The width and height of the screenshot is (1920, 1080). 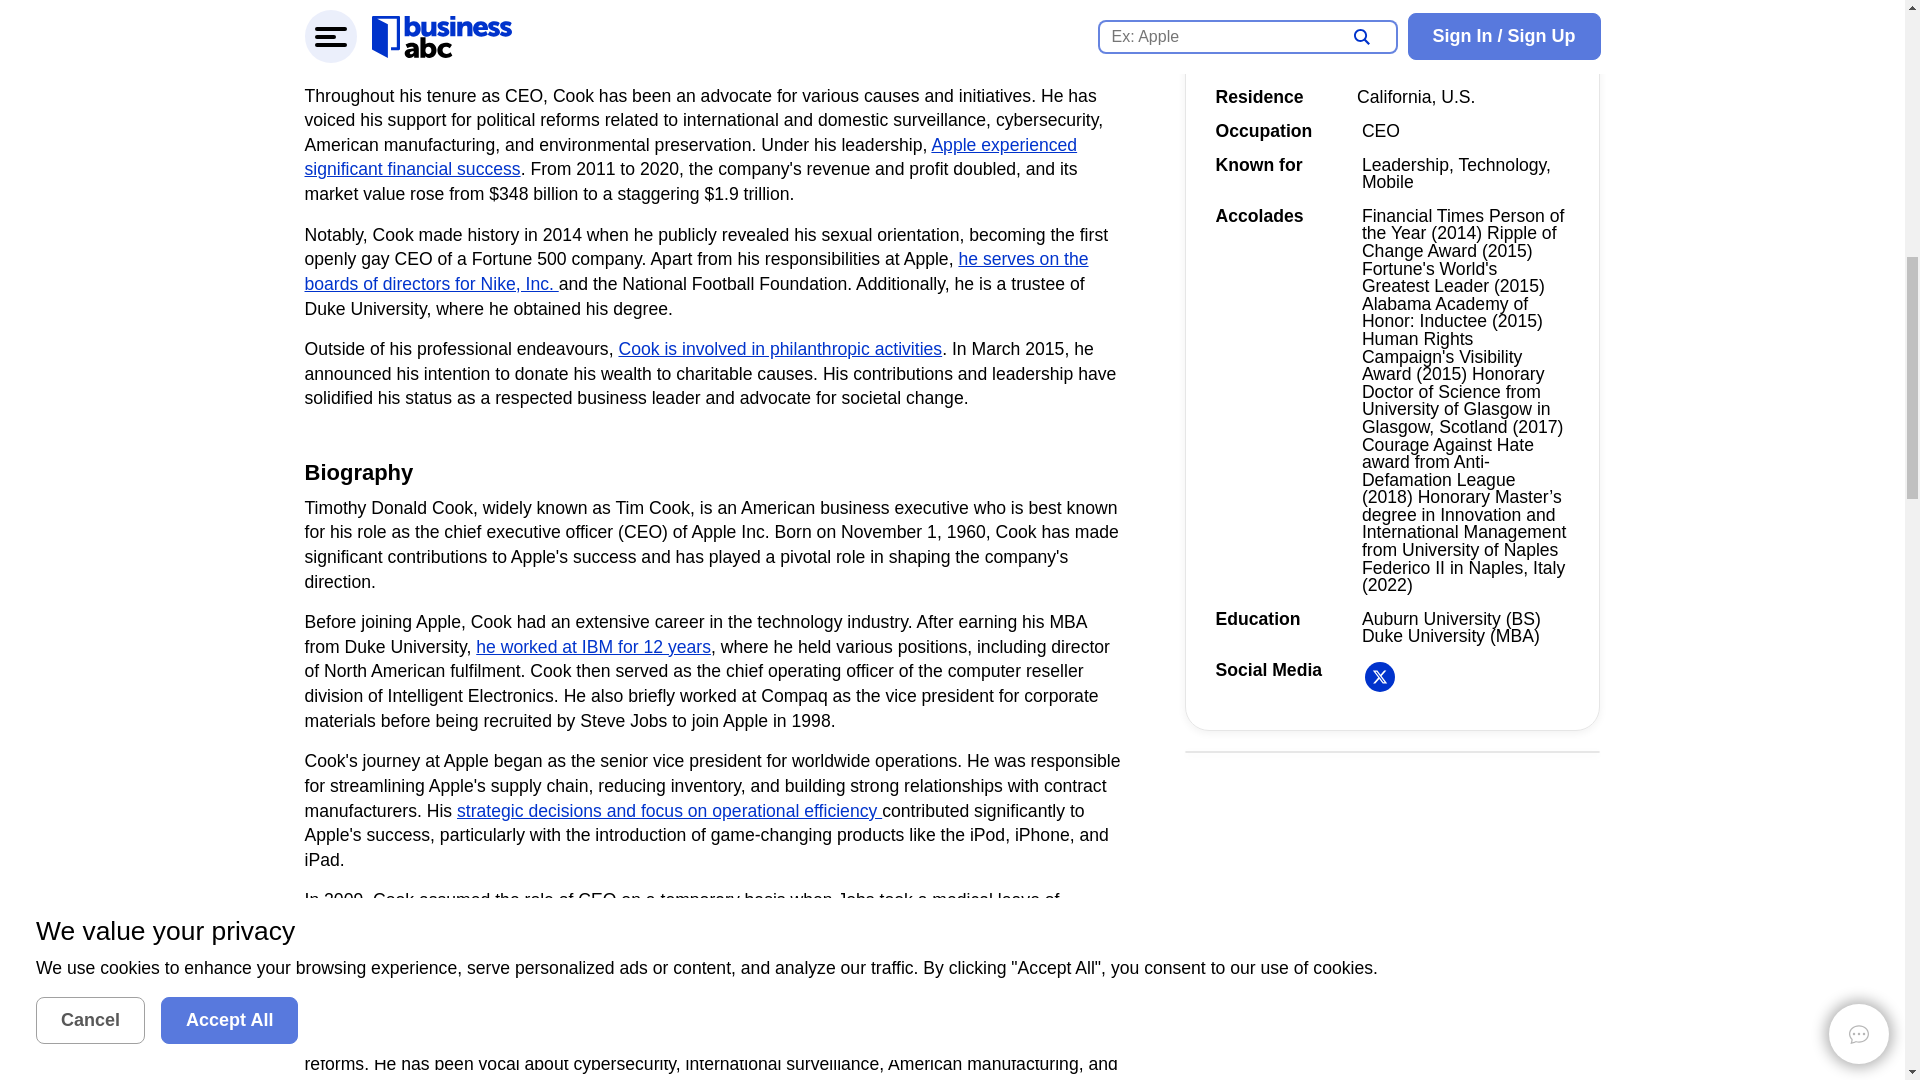 I want to click on he serves on the boards of directors for Nike, Inc., so click(x=696, y=271).